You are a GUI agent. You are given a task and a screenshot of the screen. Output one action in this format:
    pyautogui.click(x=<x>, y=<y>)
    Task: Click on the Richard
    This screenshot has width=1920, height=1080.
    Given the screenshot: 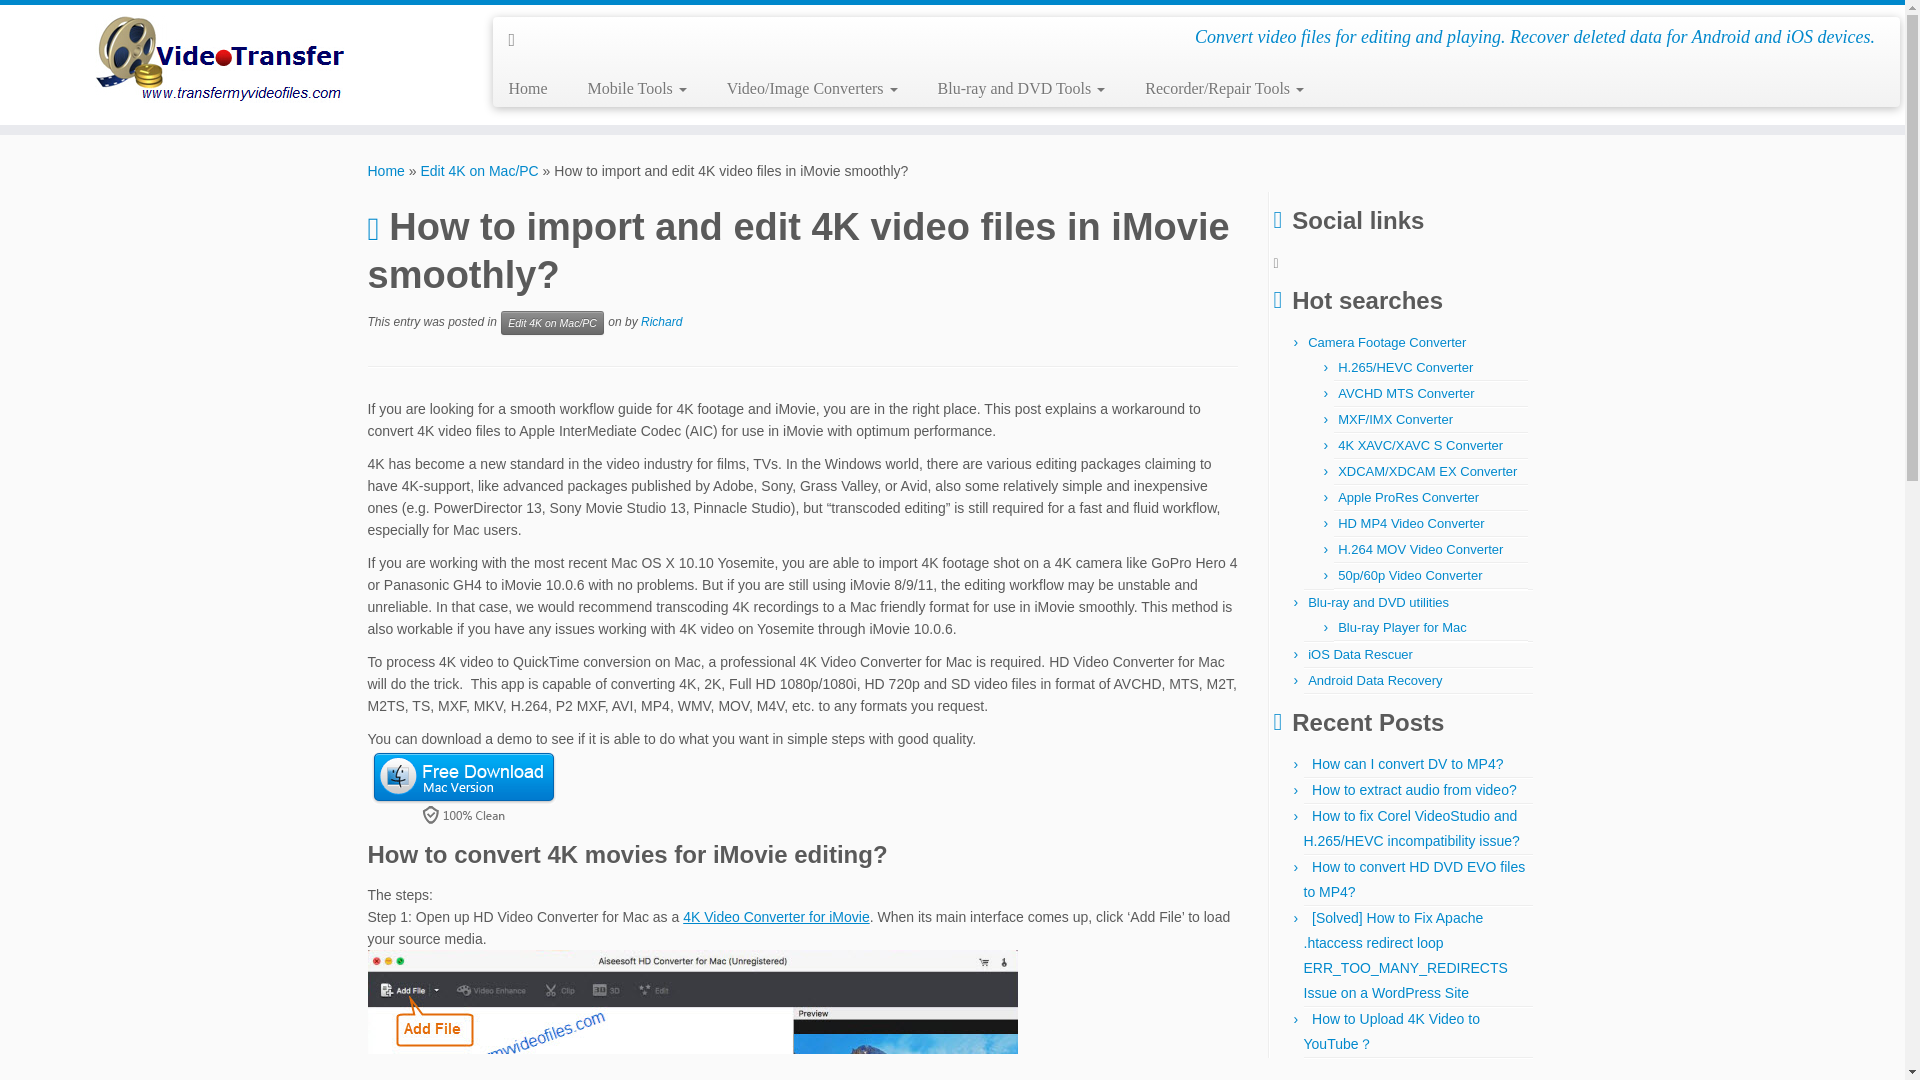 What is the action you would take?
    pyautogui.click(x=661, y=322)
    